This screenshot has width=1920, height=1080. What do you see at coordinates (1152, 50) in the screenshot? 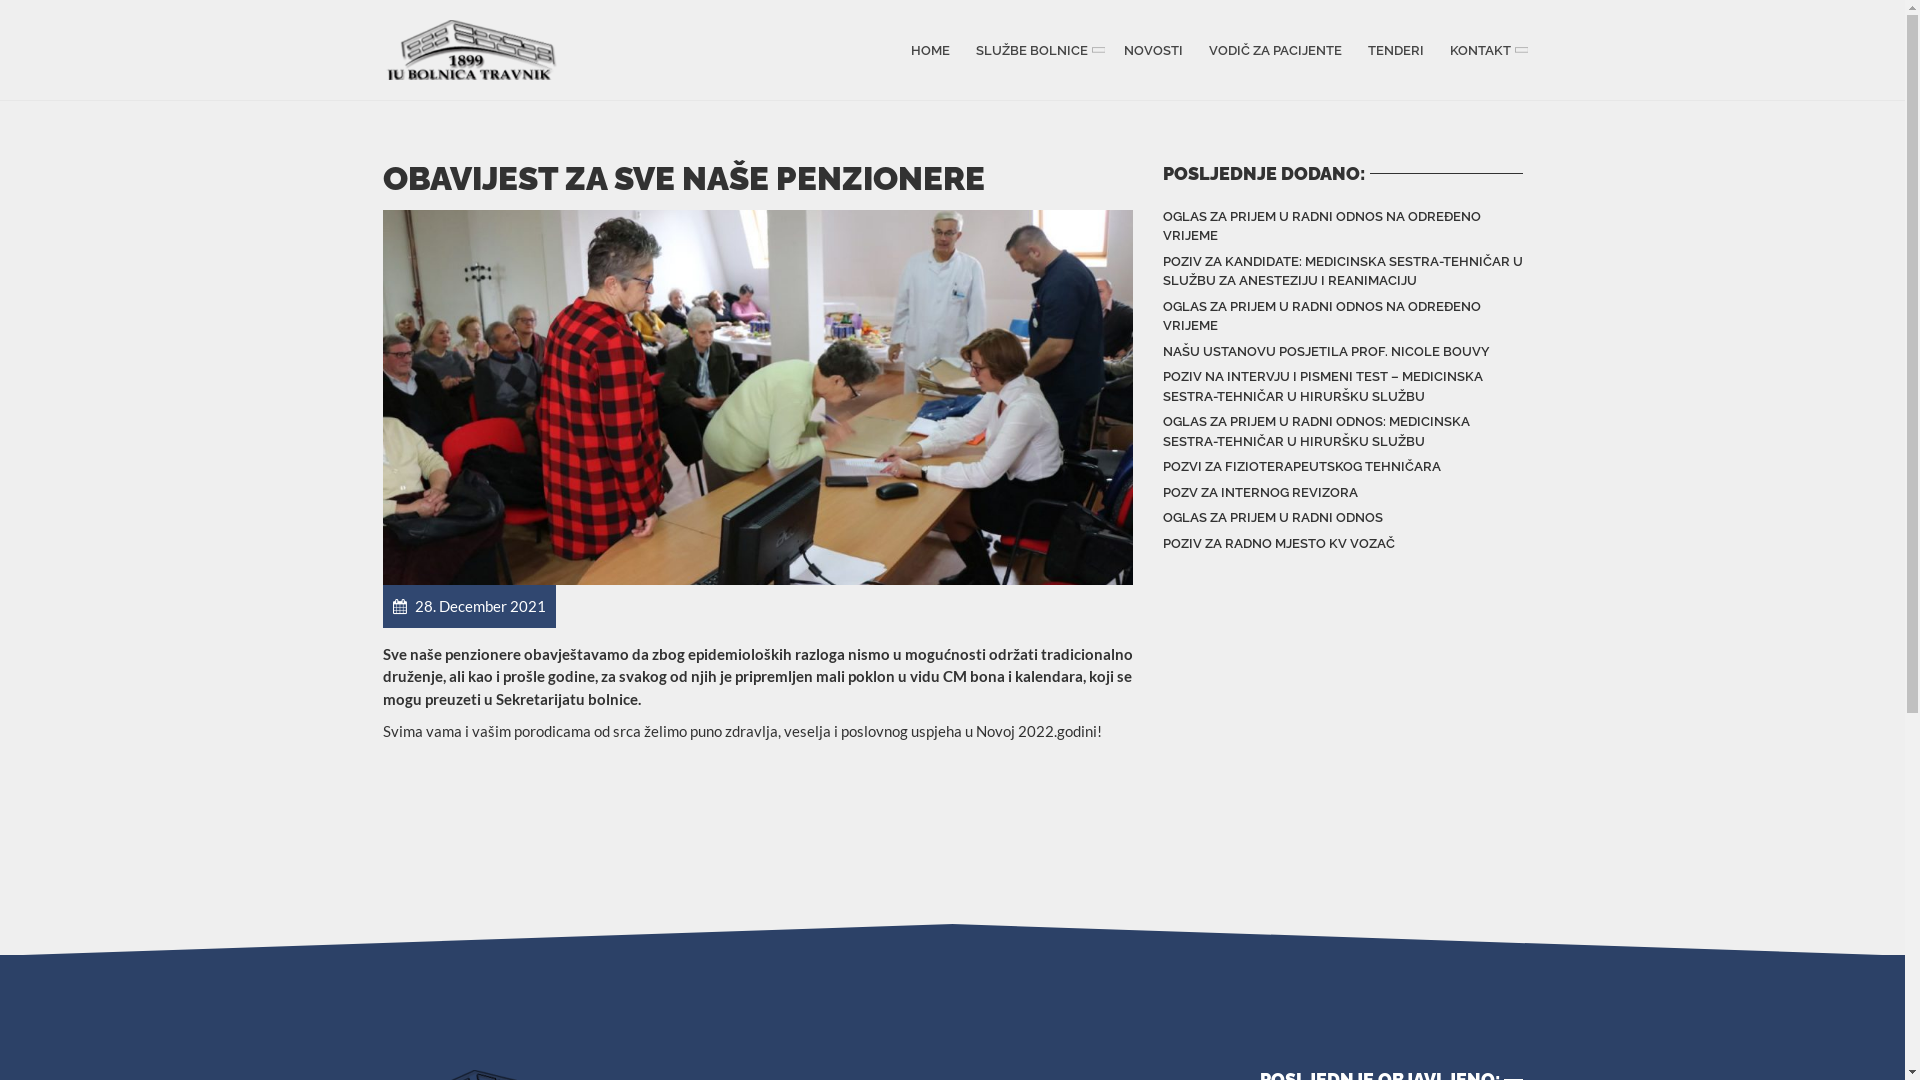
I see `NOVOSTI` at bounding box center [1152, 50].